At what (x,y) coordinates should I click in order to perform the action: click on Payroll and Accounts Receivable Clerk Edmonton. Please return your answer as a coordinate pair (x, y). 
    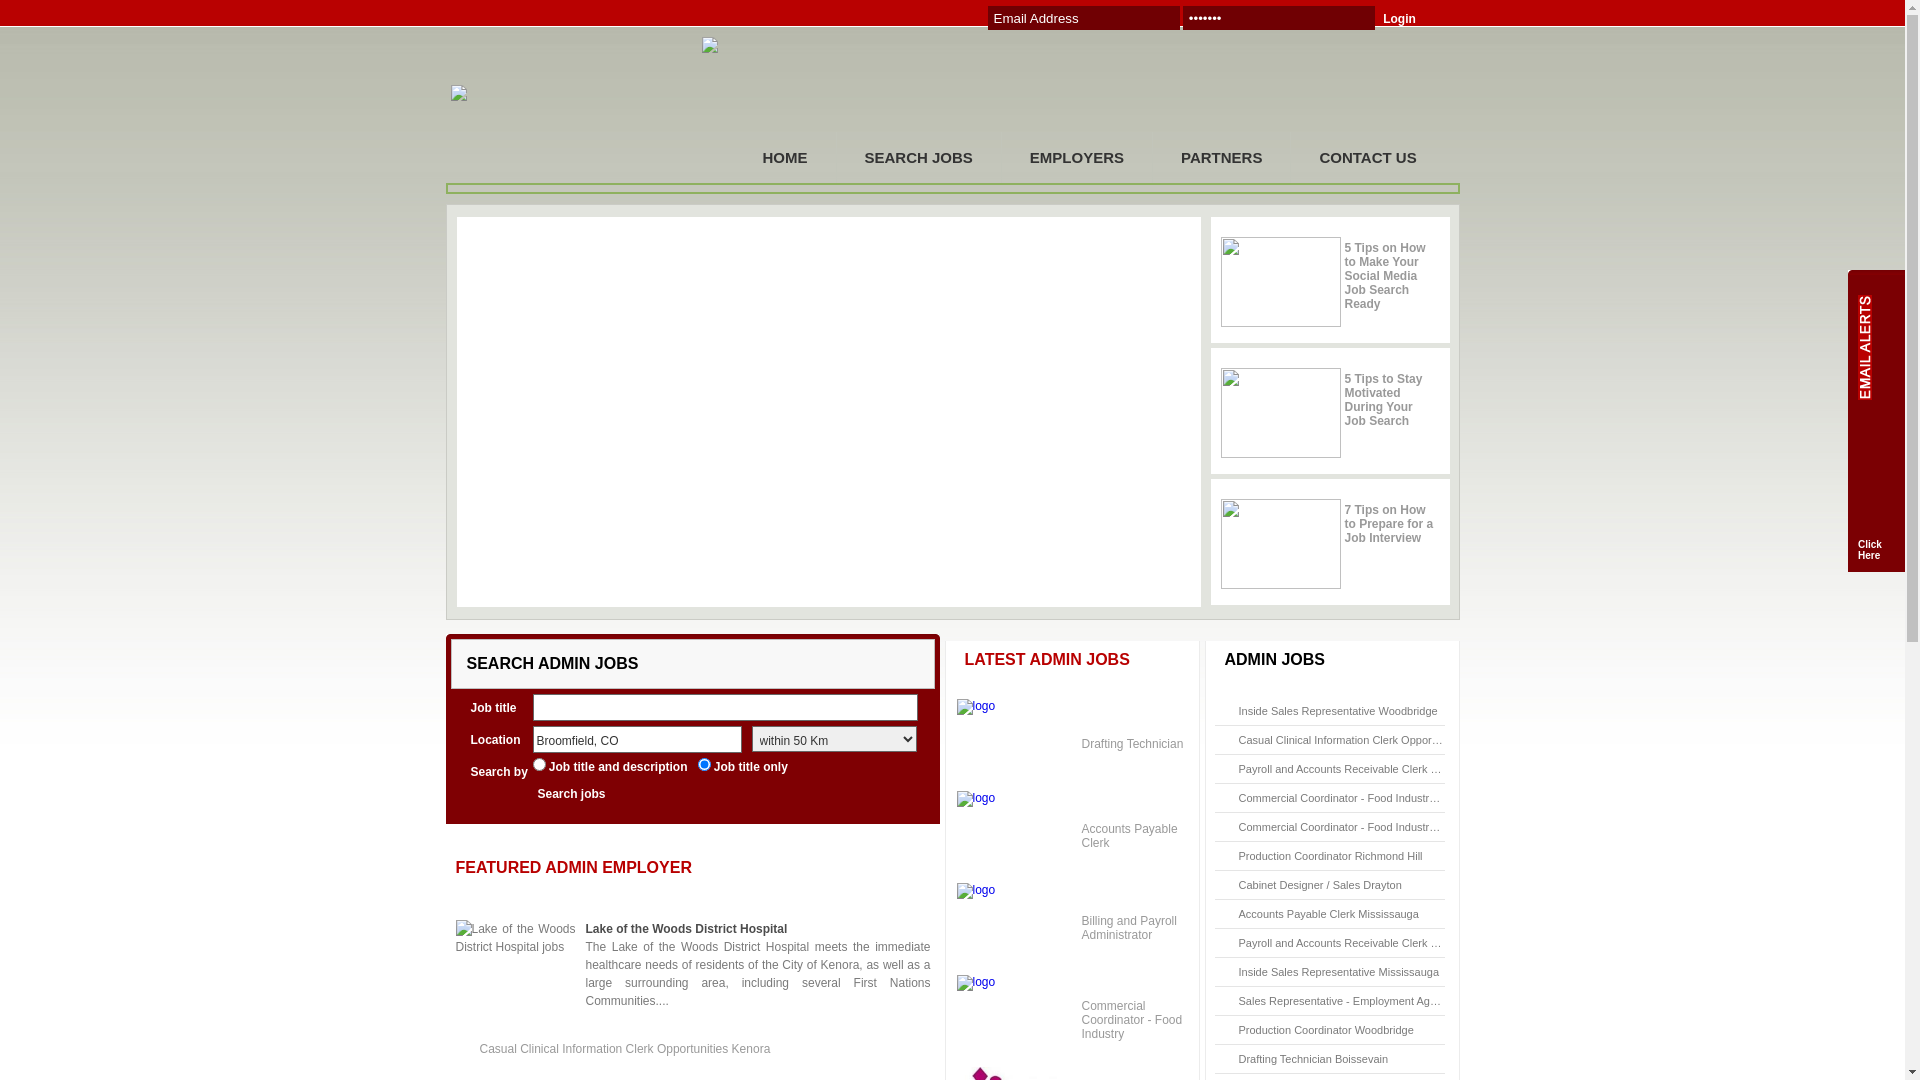
    Looking at the image, I should click on (1359, 769).